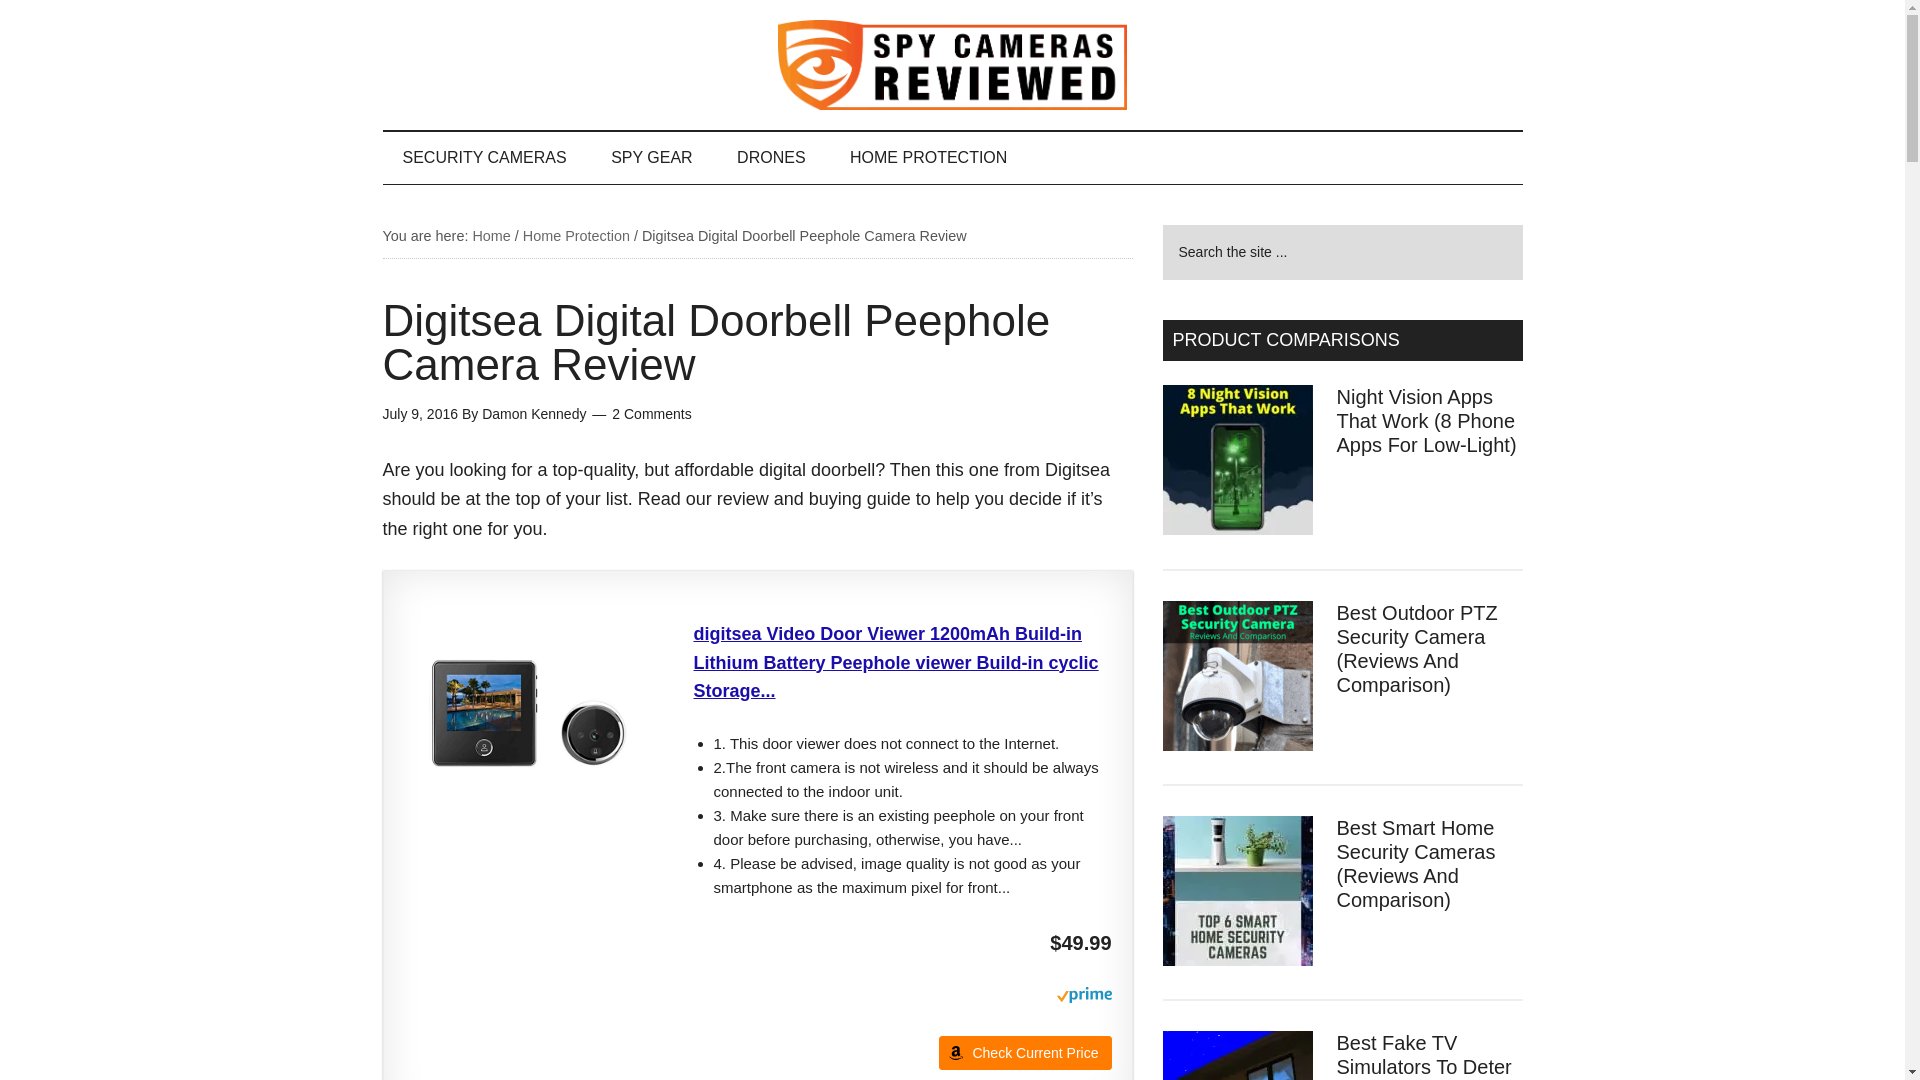  I want to click on Home Protection, so click(576, 236).